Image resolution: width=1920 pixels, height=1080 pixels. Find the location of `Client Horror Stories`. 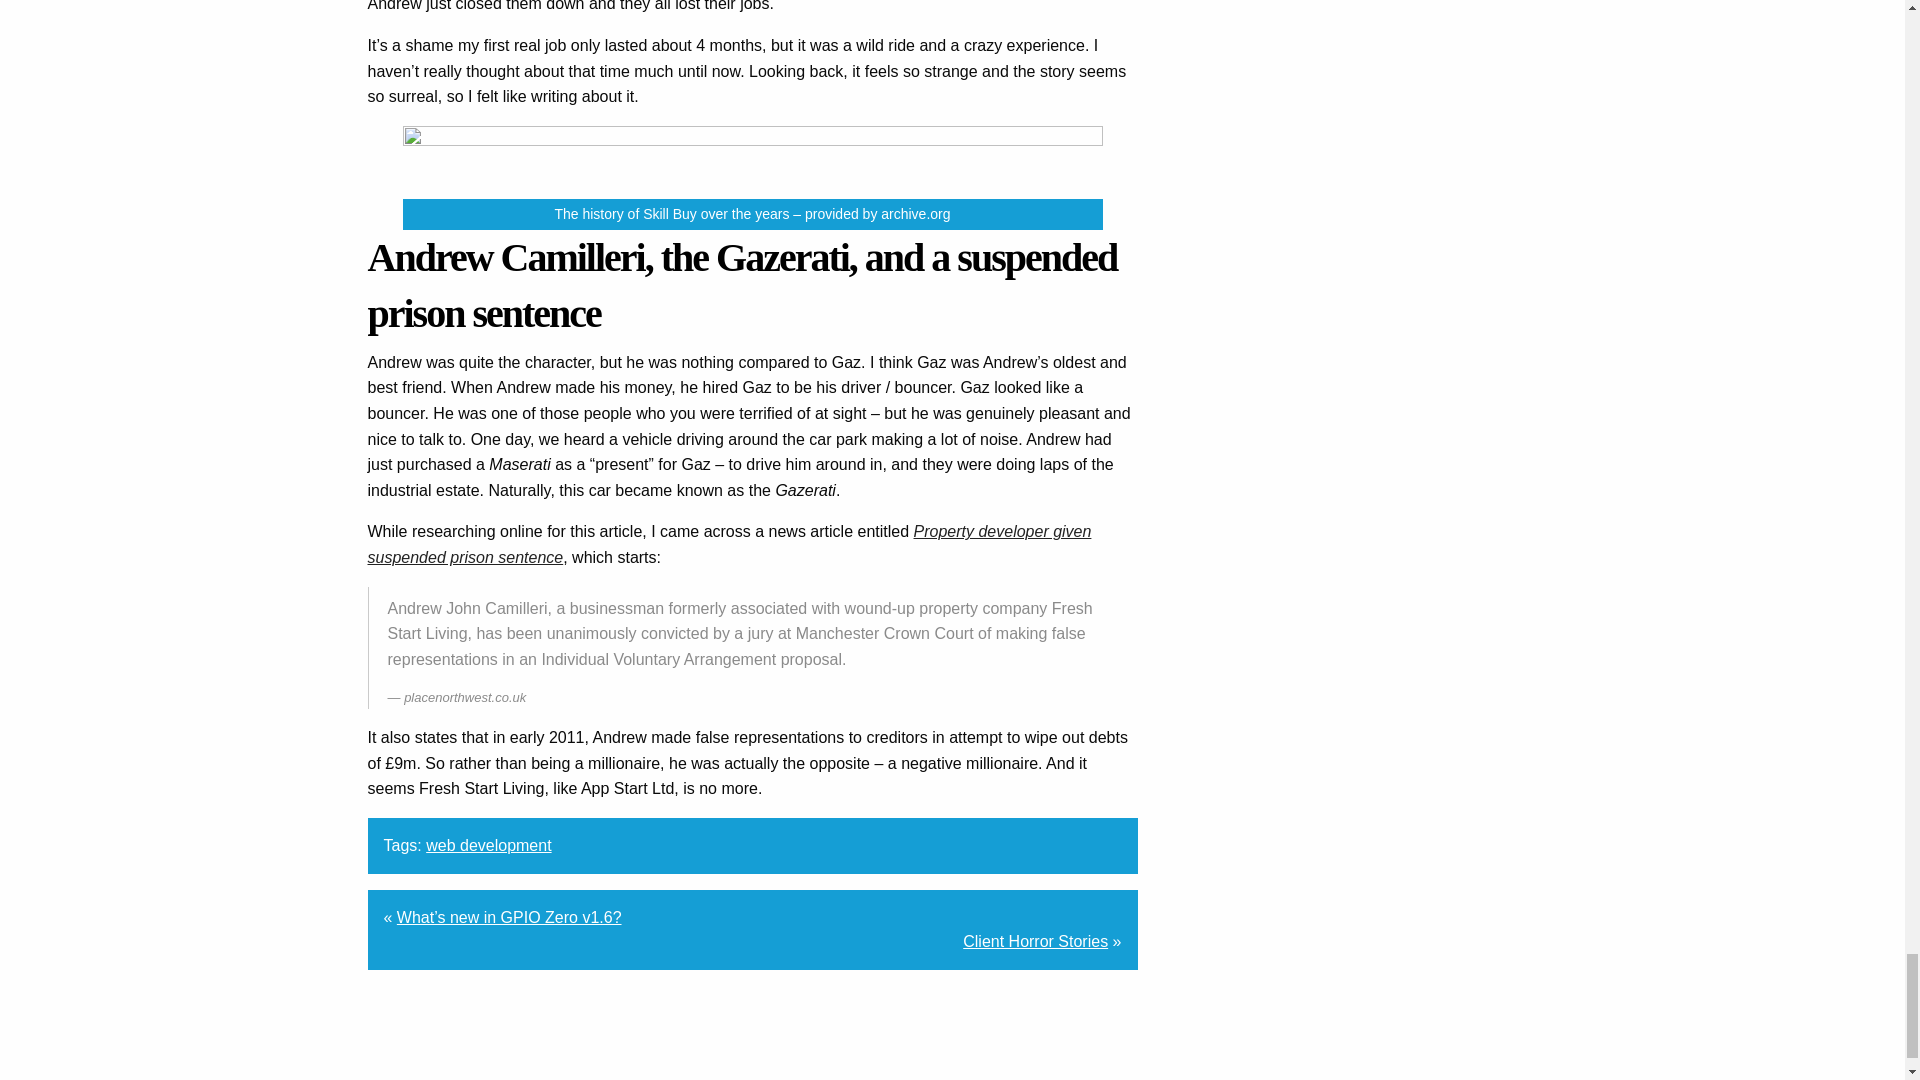

Client Horror Stories is located at coordinates (1035, 942).